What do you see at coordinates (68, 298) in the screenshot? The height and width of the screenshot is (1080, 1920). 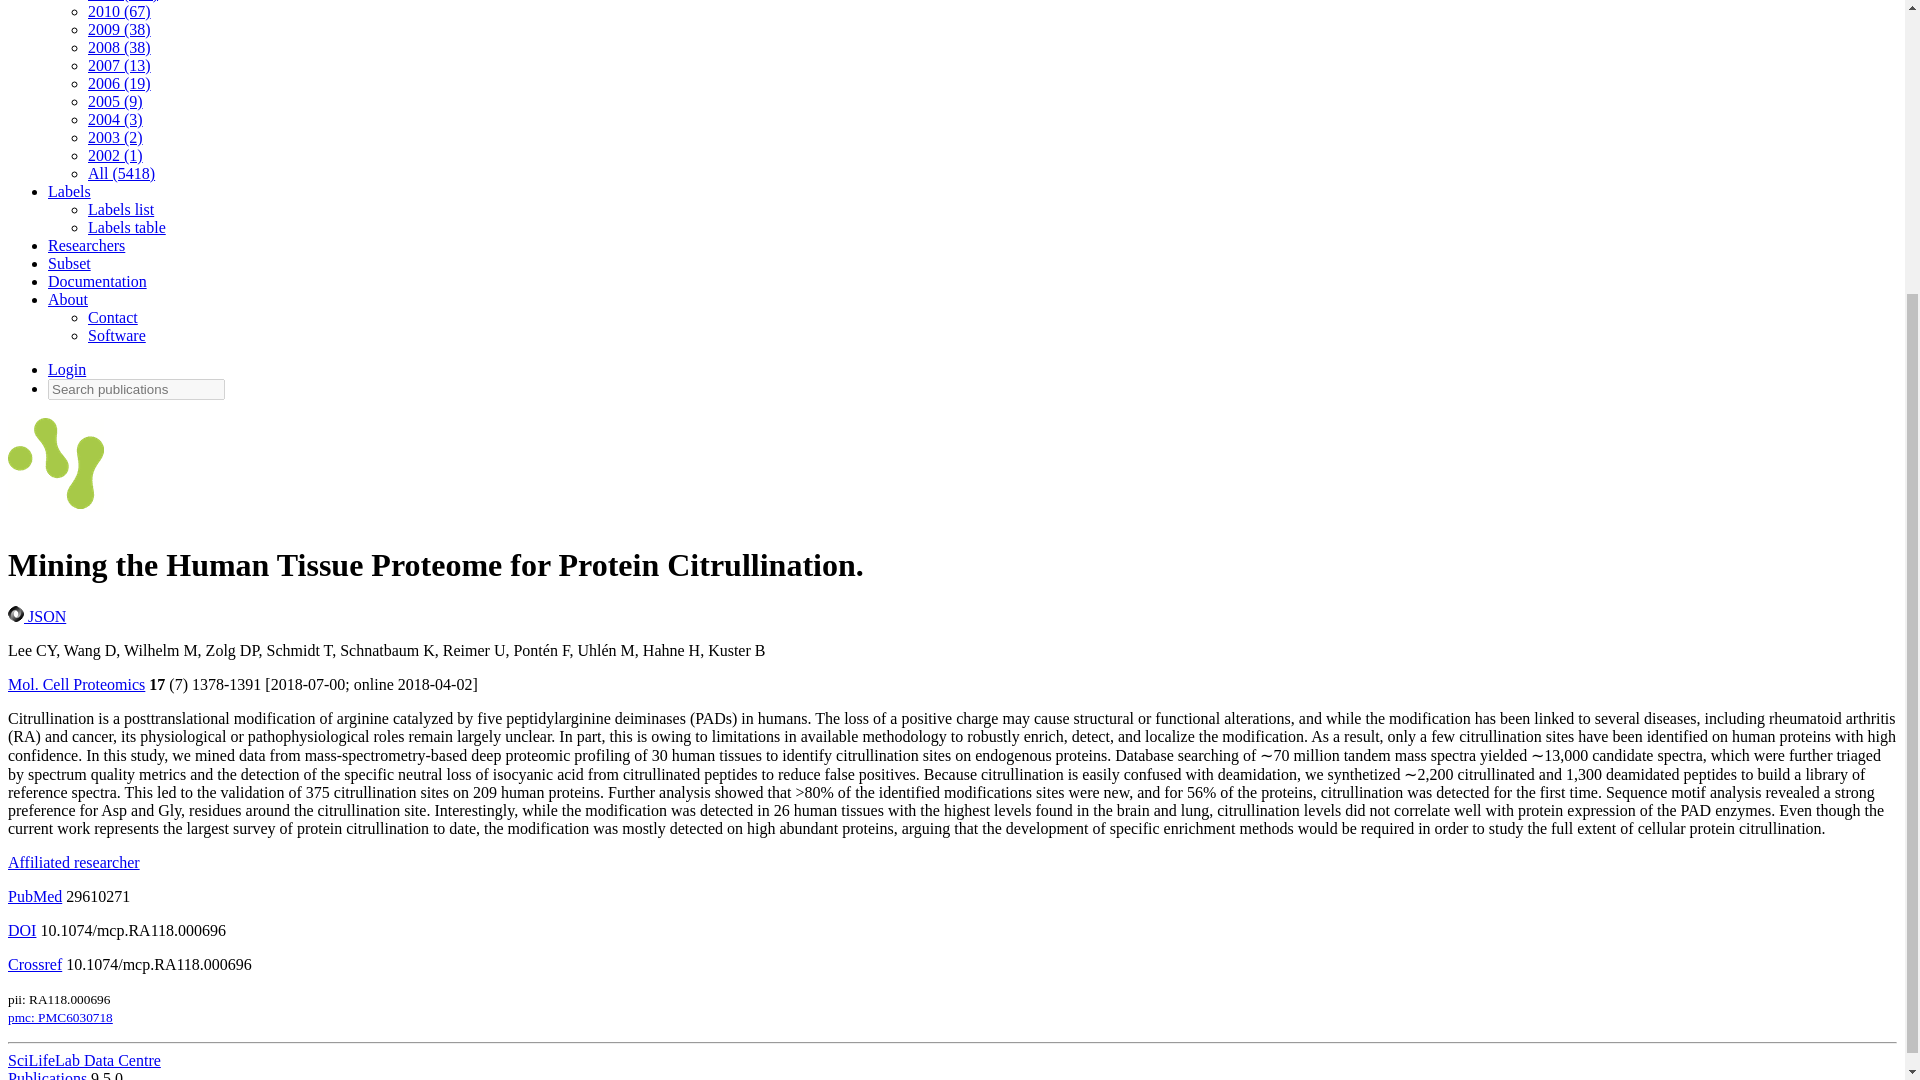 I see `About` at bounding box center [68, 298].